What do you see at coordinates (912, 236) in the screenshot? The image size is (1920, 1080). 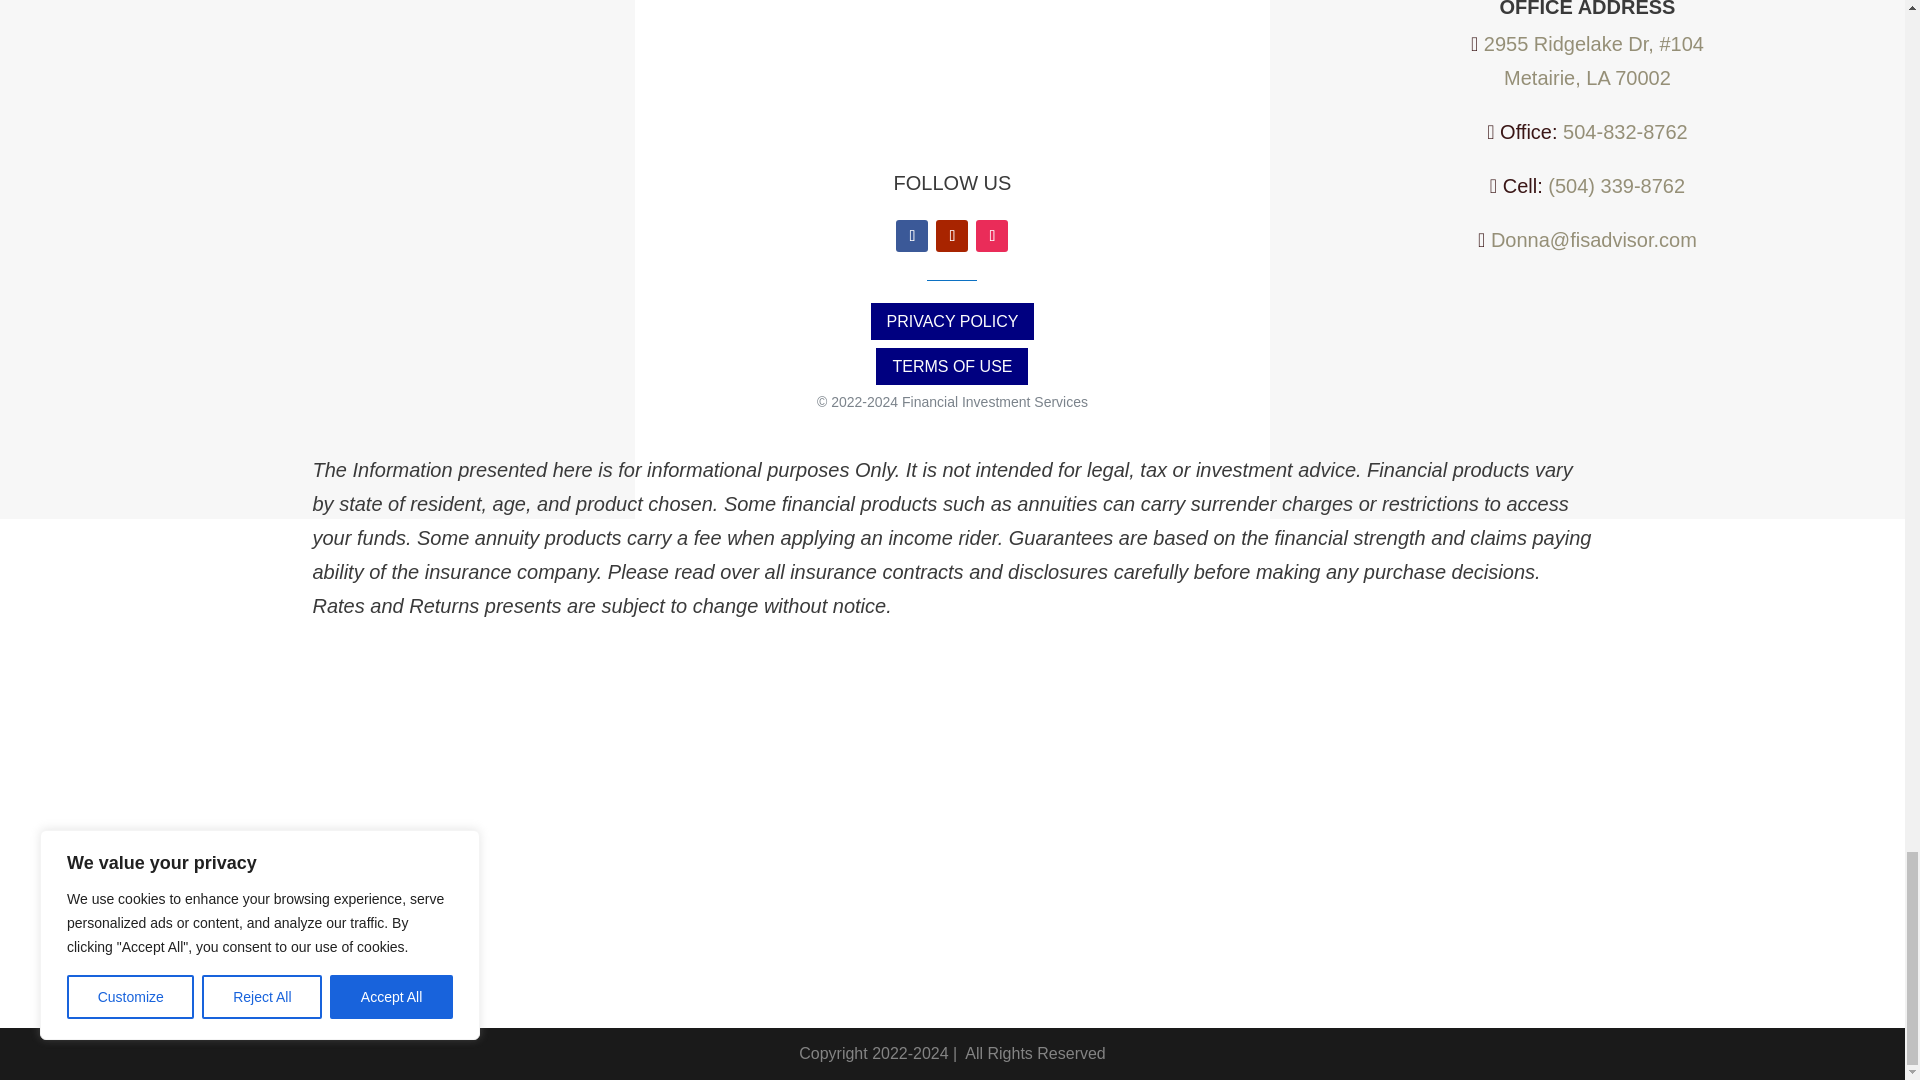 I see `Follow on Facebook` at bounding box center [912, 236].